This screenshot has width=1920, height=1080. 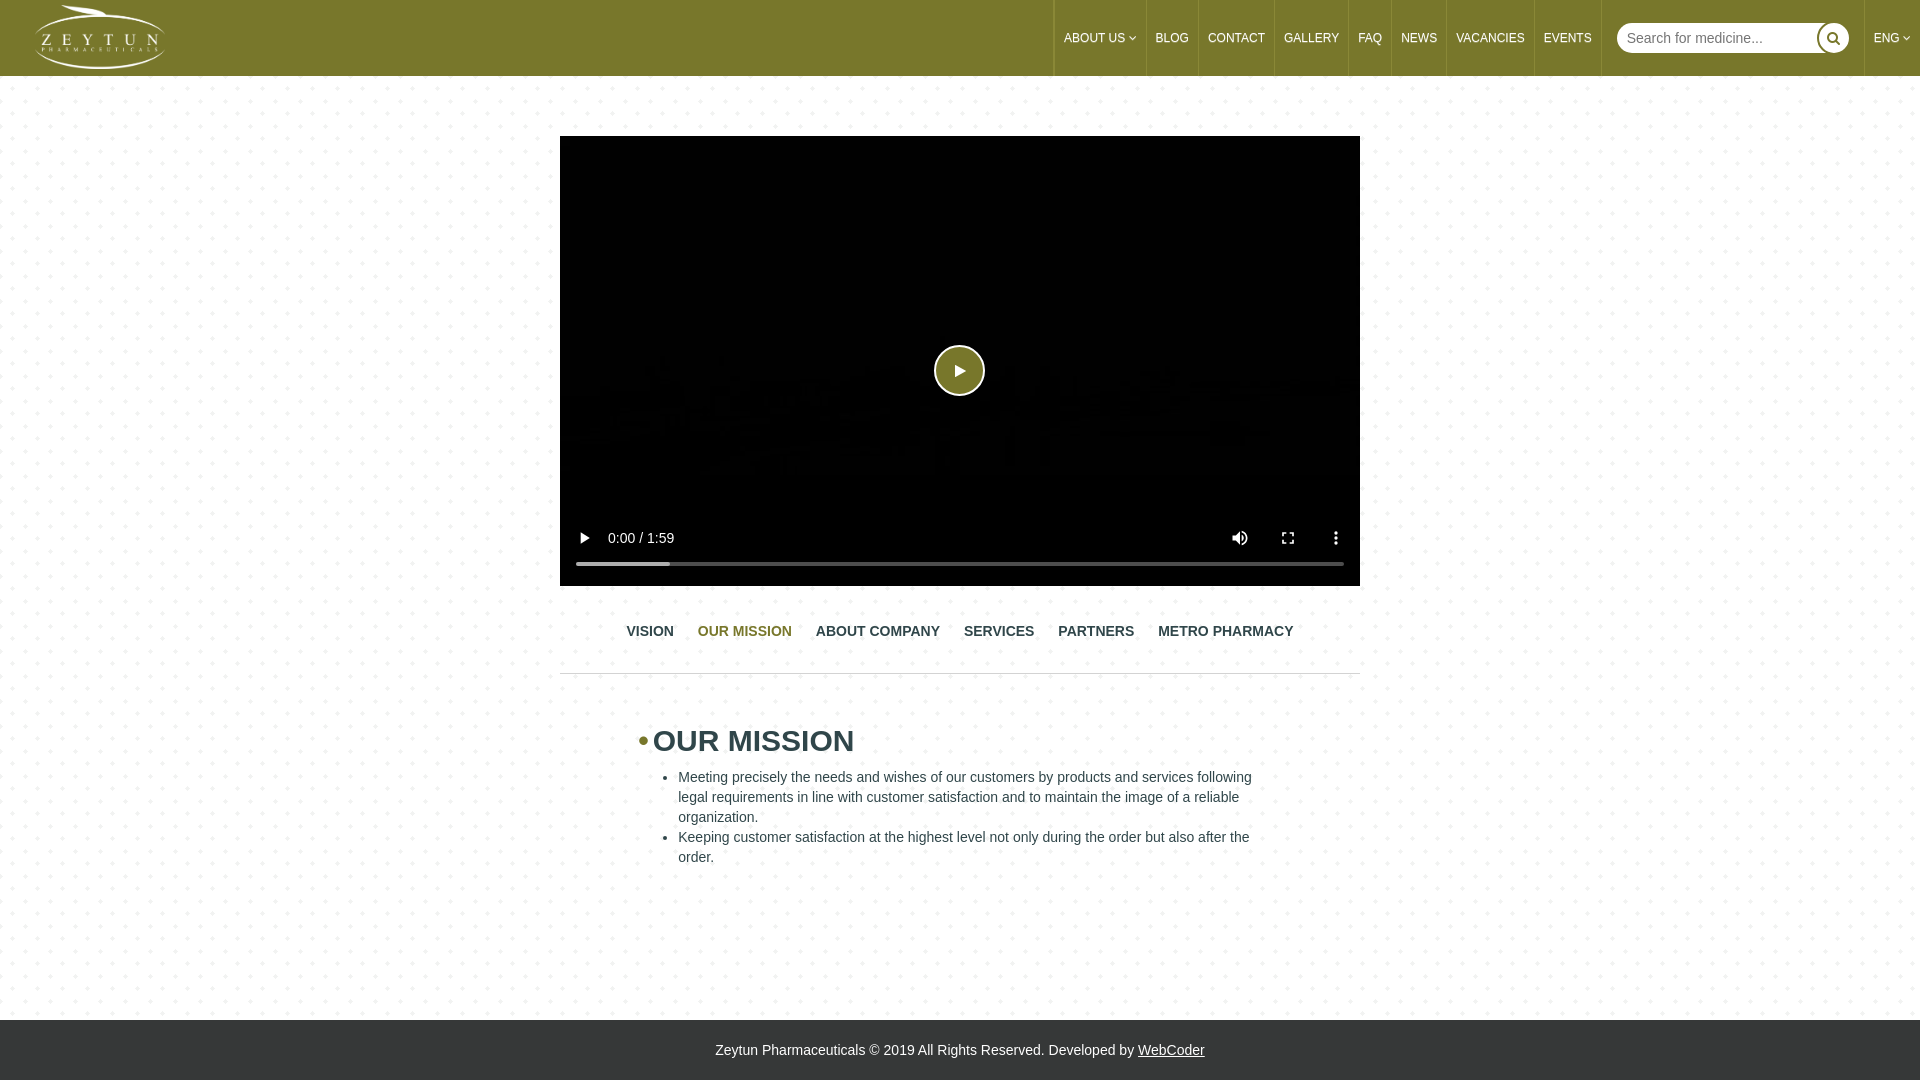 What do you see at coordinates (1370, 38) in the screenshot?
I see `FAQ` at bounding box center [1370, 38].